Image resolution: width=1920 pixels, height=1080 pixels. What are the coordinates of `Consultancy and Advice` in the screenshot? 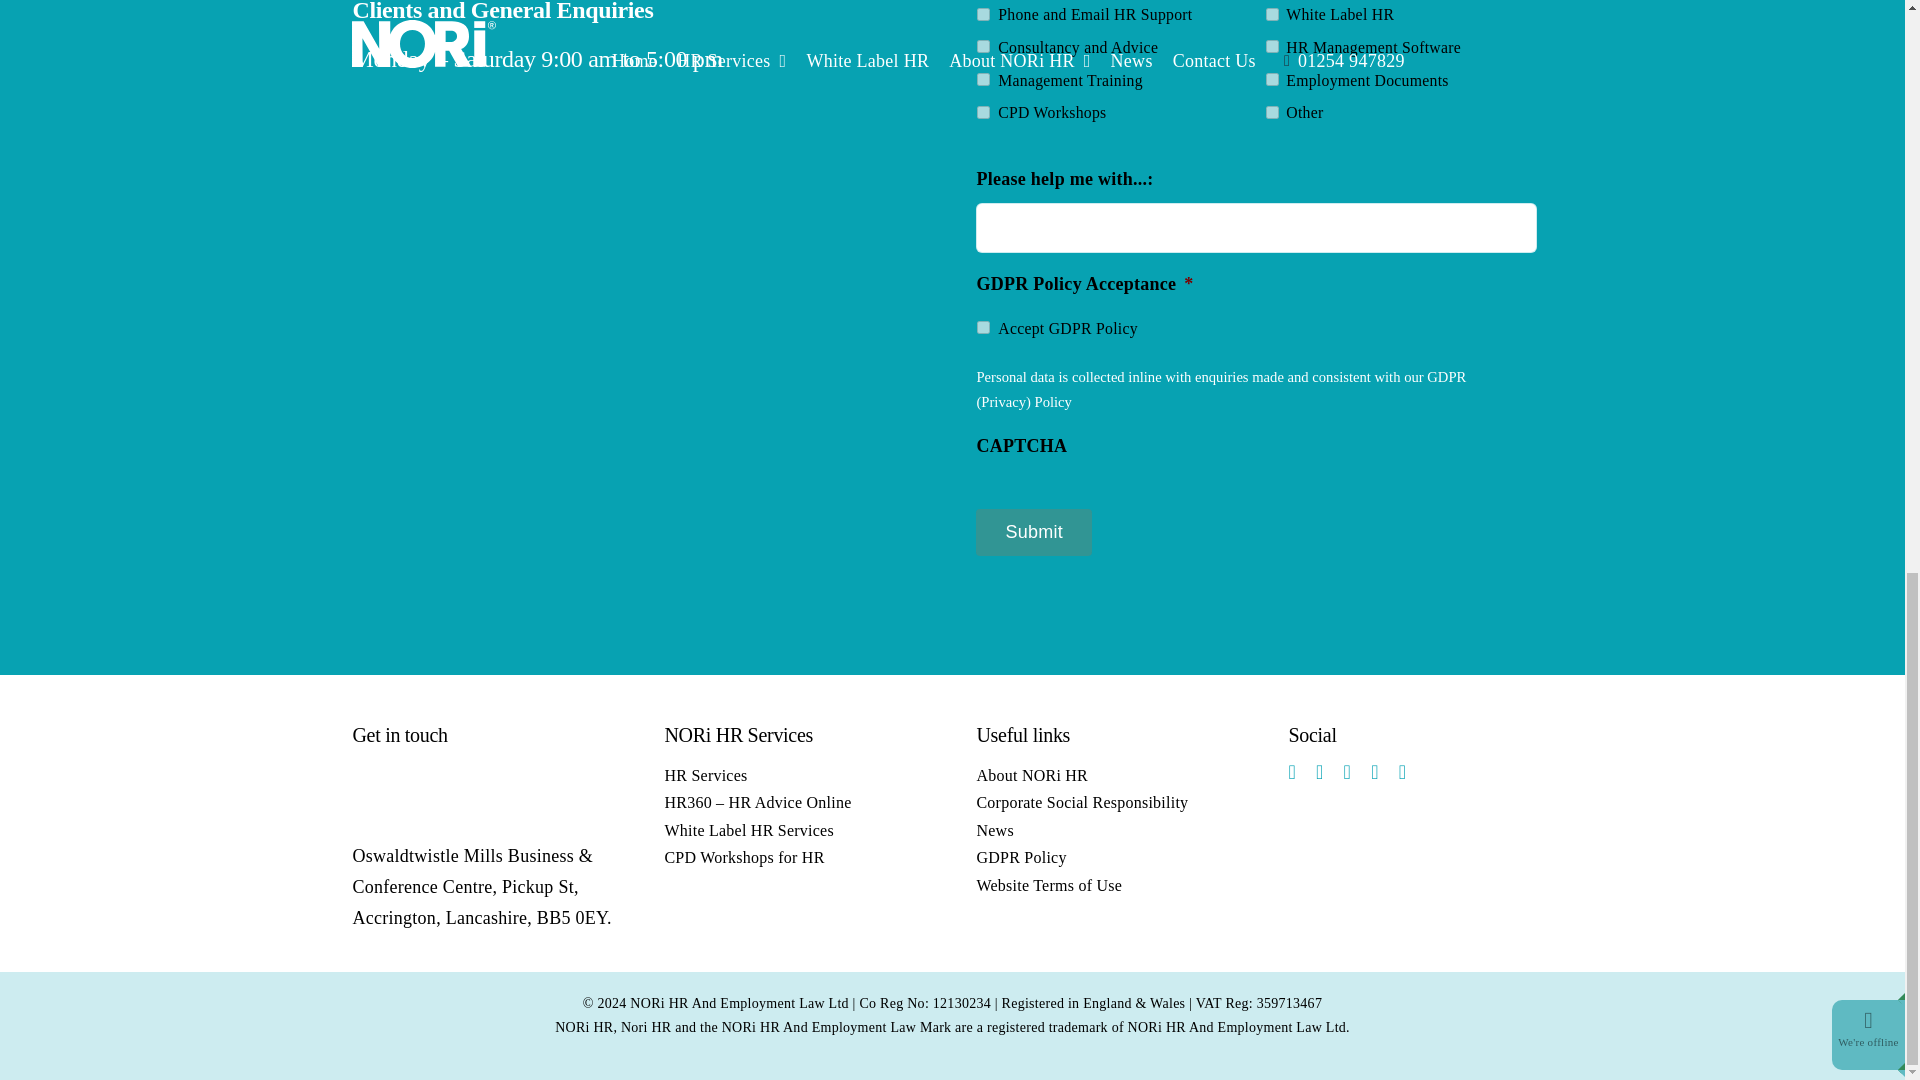 It's located at (984, 46).